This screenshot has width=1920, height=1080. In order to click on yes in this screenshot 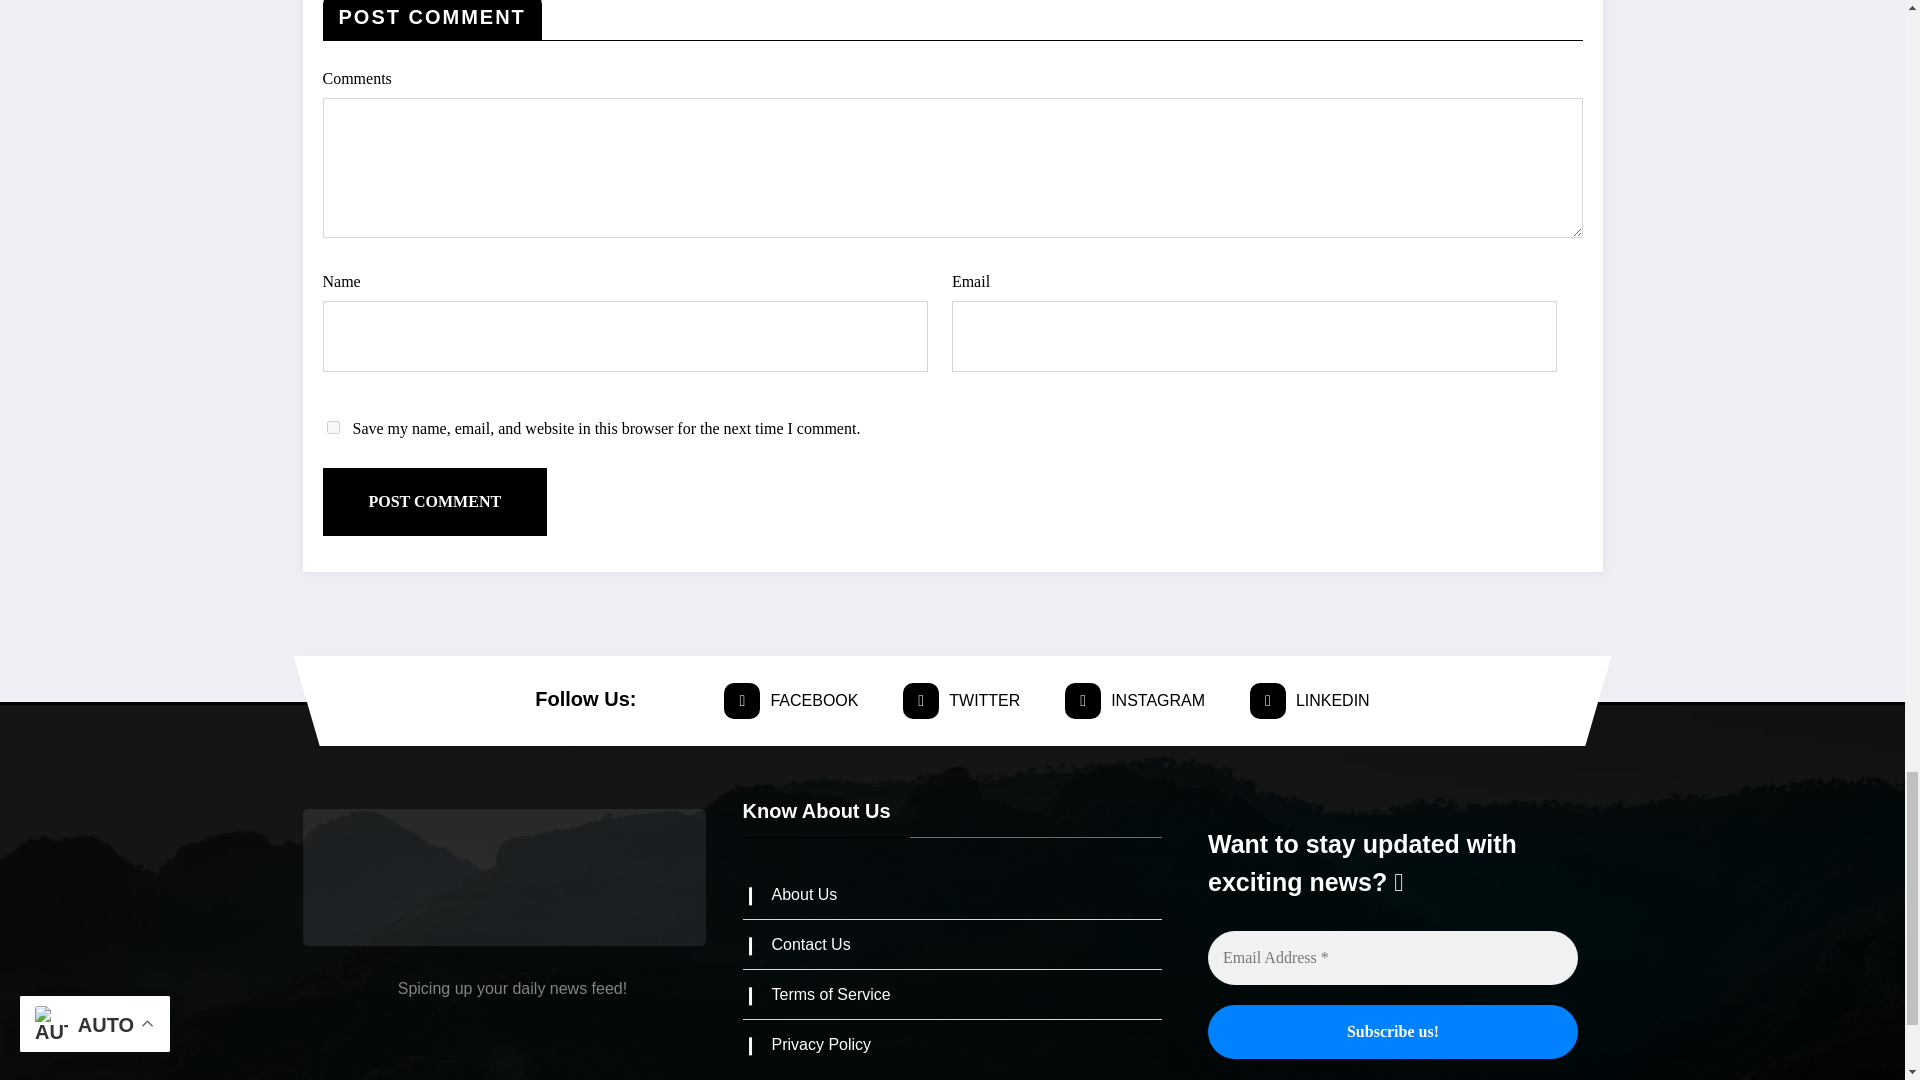, I will do `click(332, 428)`.